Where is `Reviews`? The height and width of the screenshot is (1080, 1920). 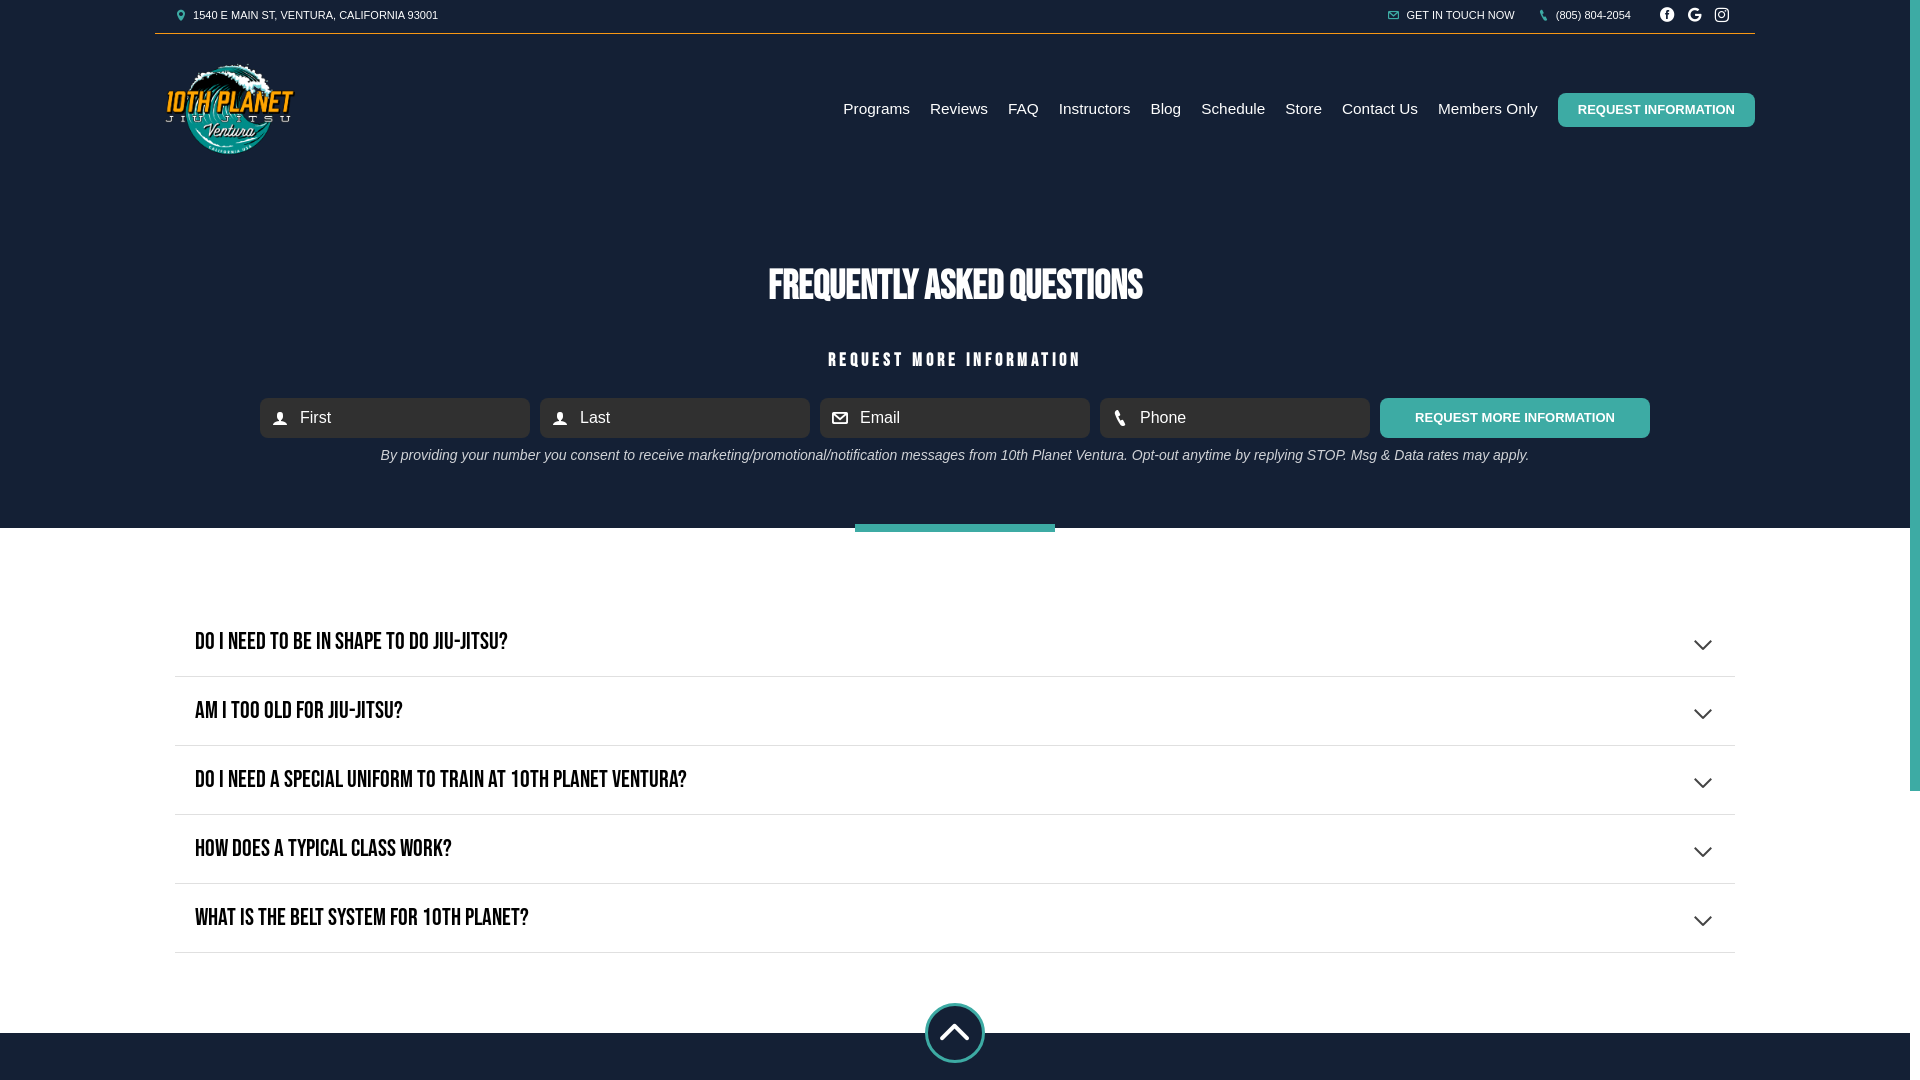 Reviews is located at coordinates (959, 109).